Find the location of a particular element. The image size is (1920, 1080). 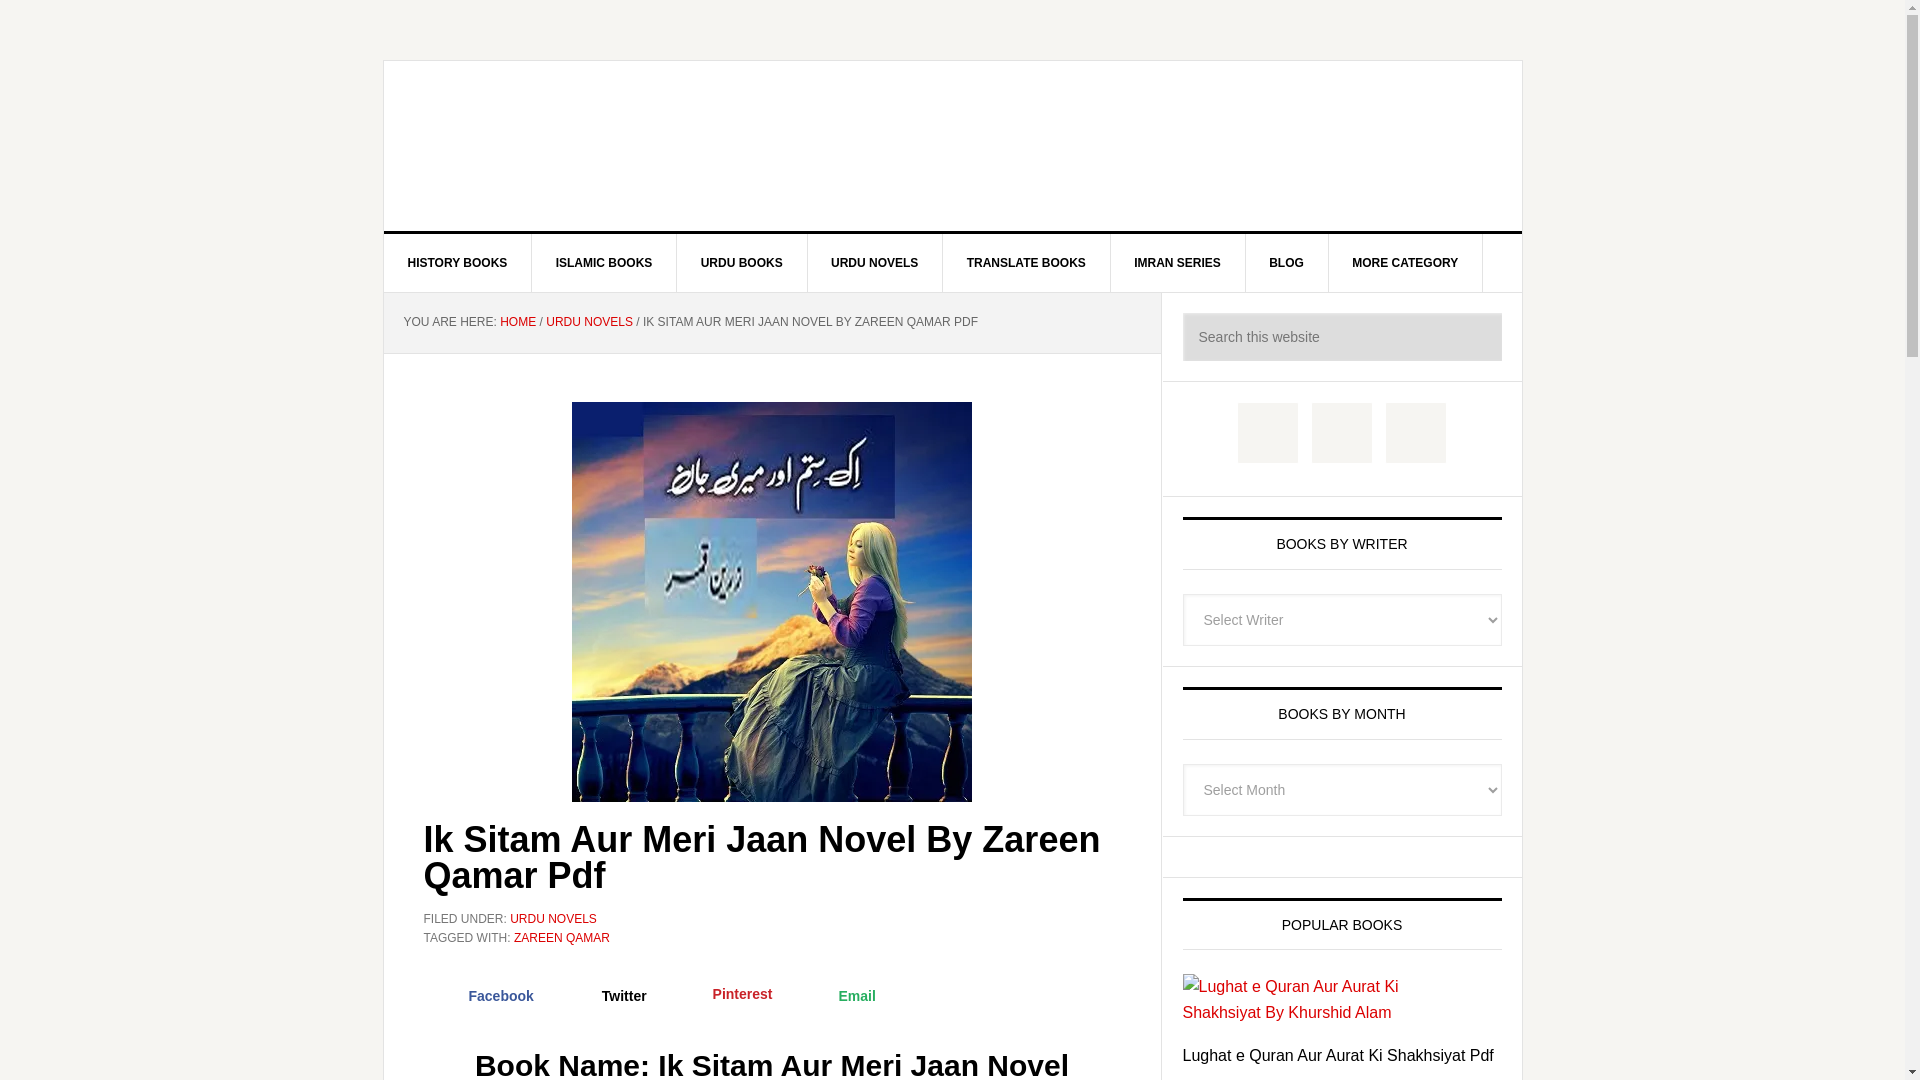

MORE CATEGORY is located at coordinates (1405, 262).